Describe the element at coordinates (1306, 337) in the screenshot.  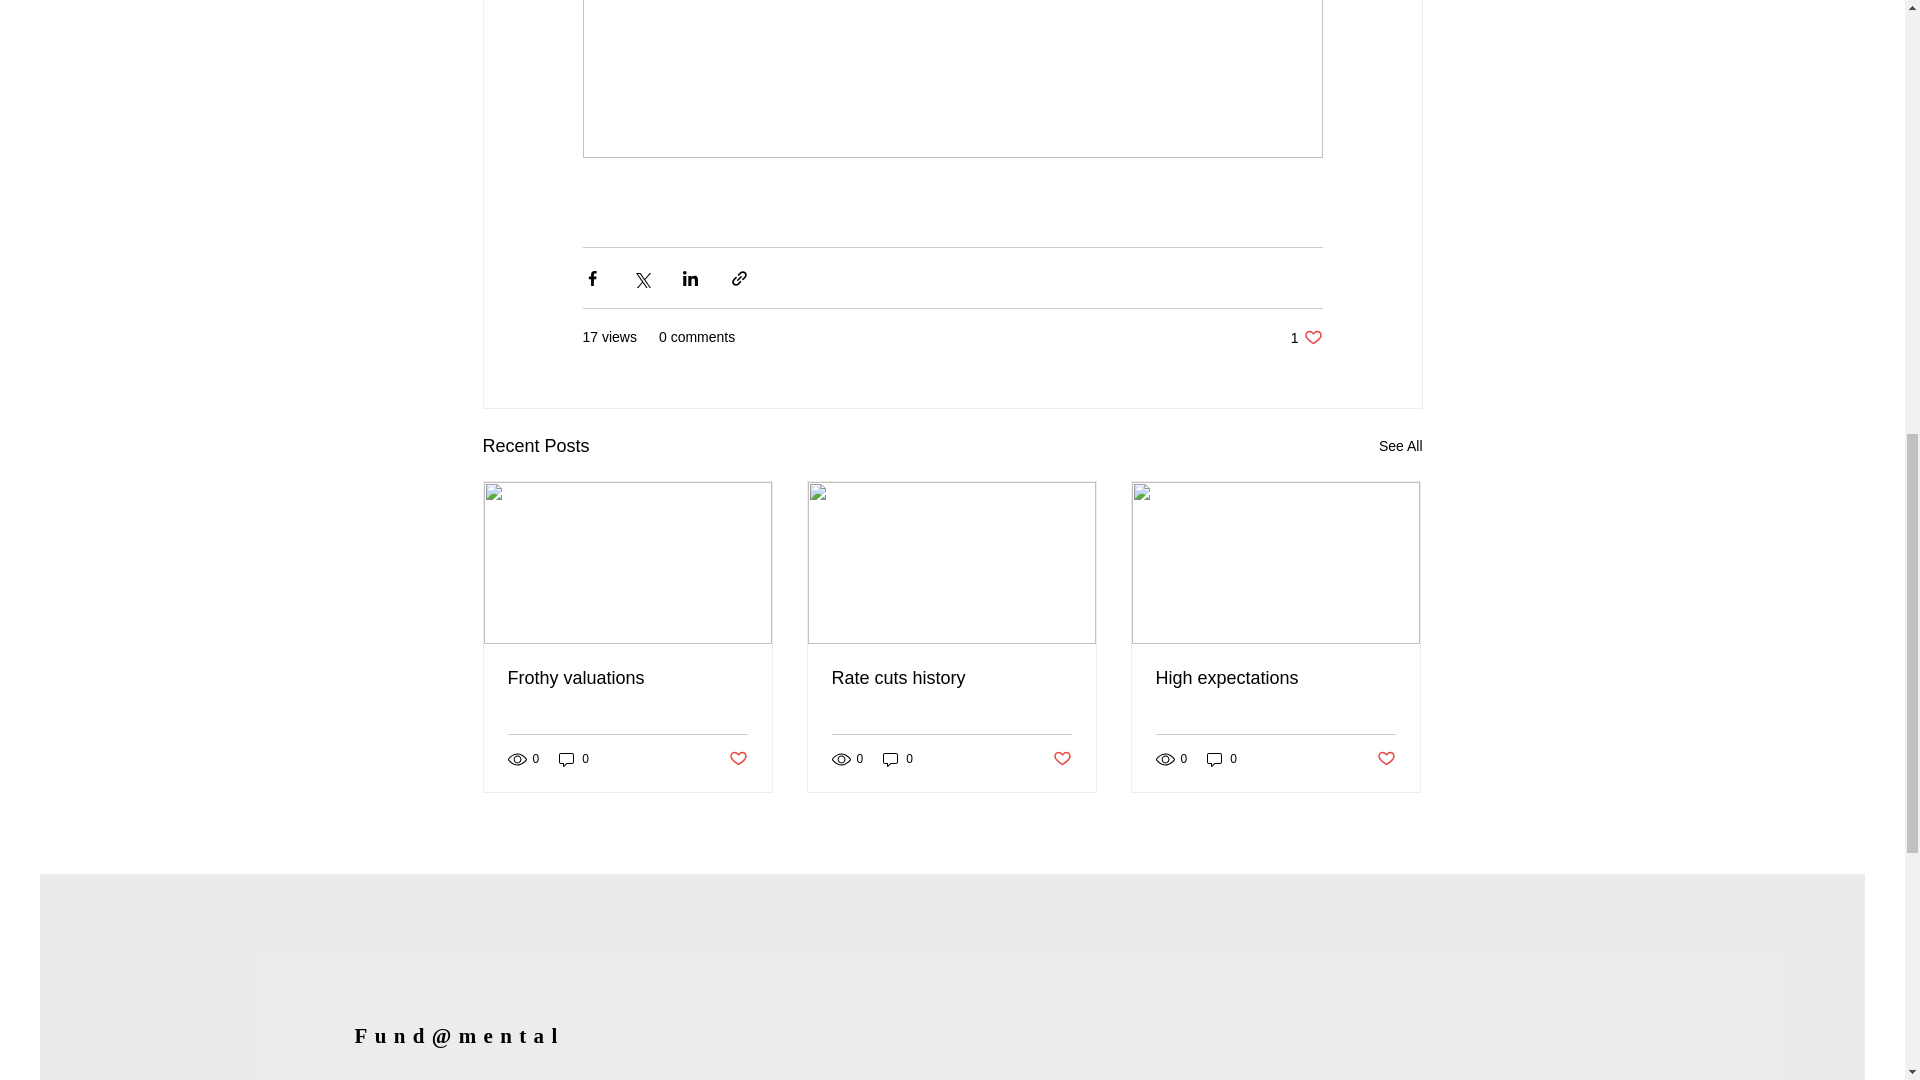
I see `0` at that location.